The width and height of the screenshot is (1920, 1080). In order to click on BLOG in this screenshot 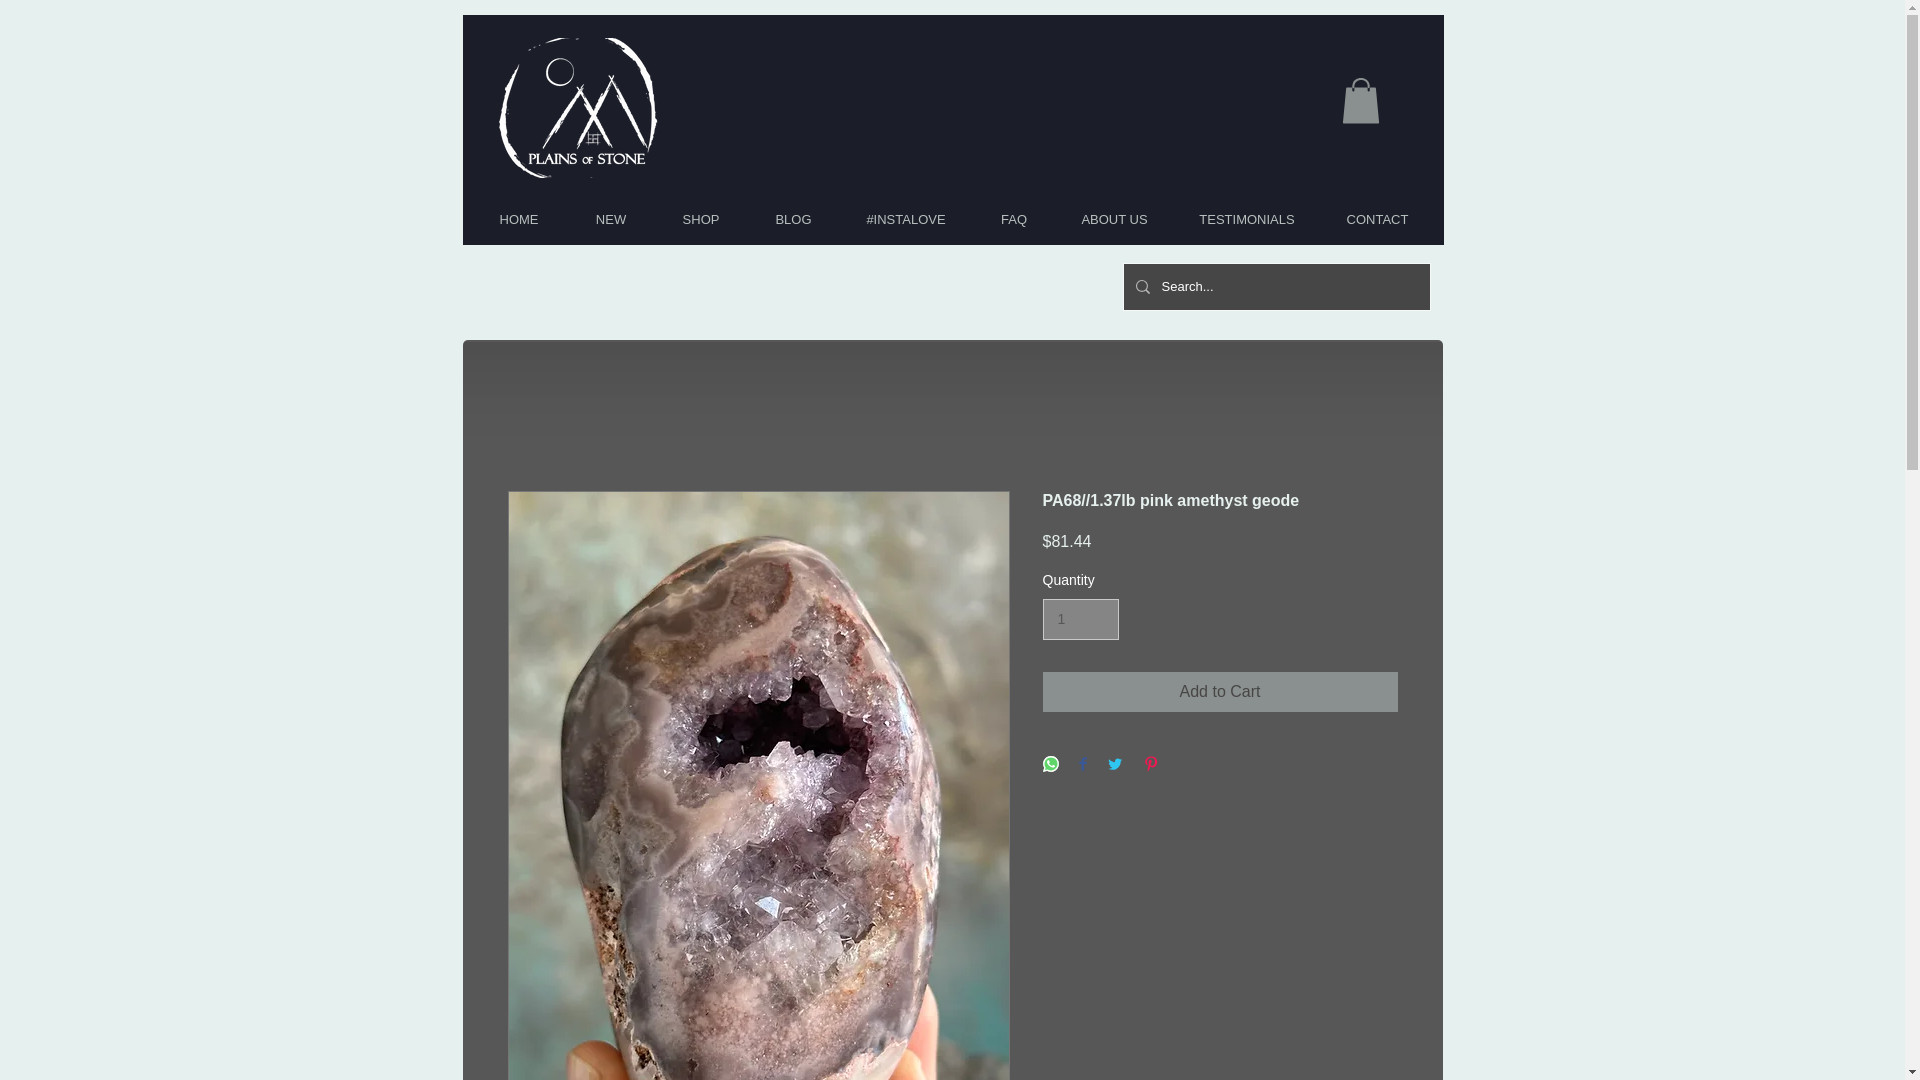, I will do `click(794, 219)`.